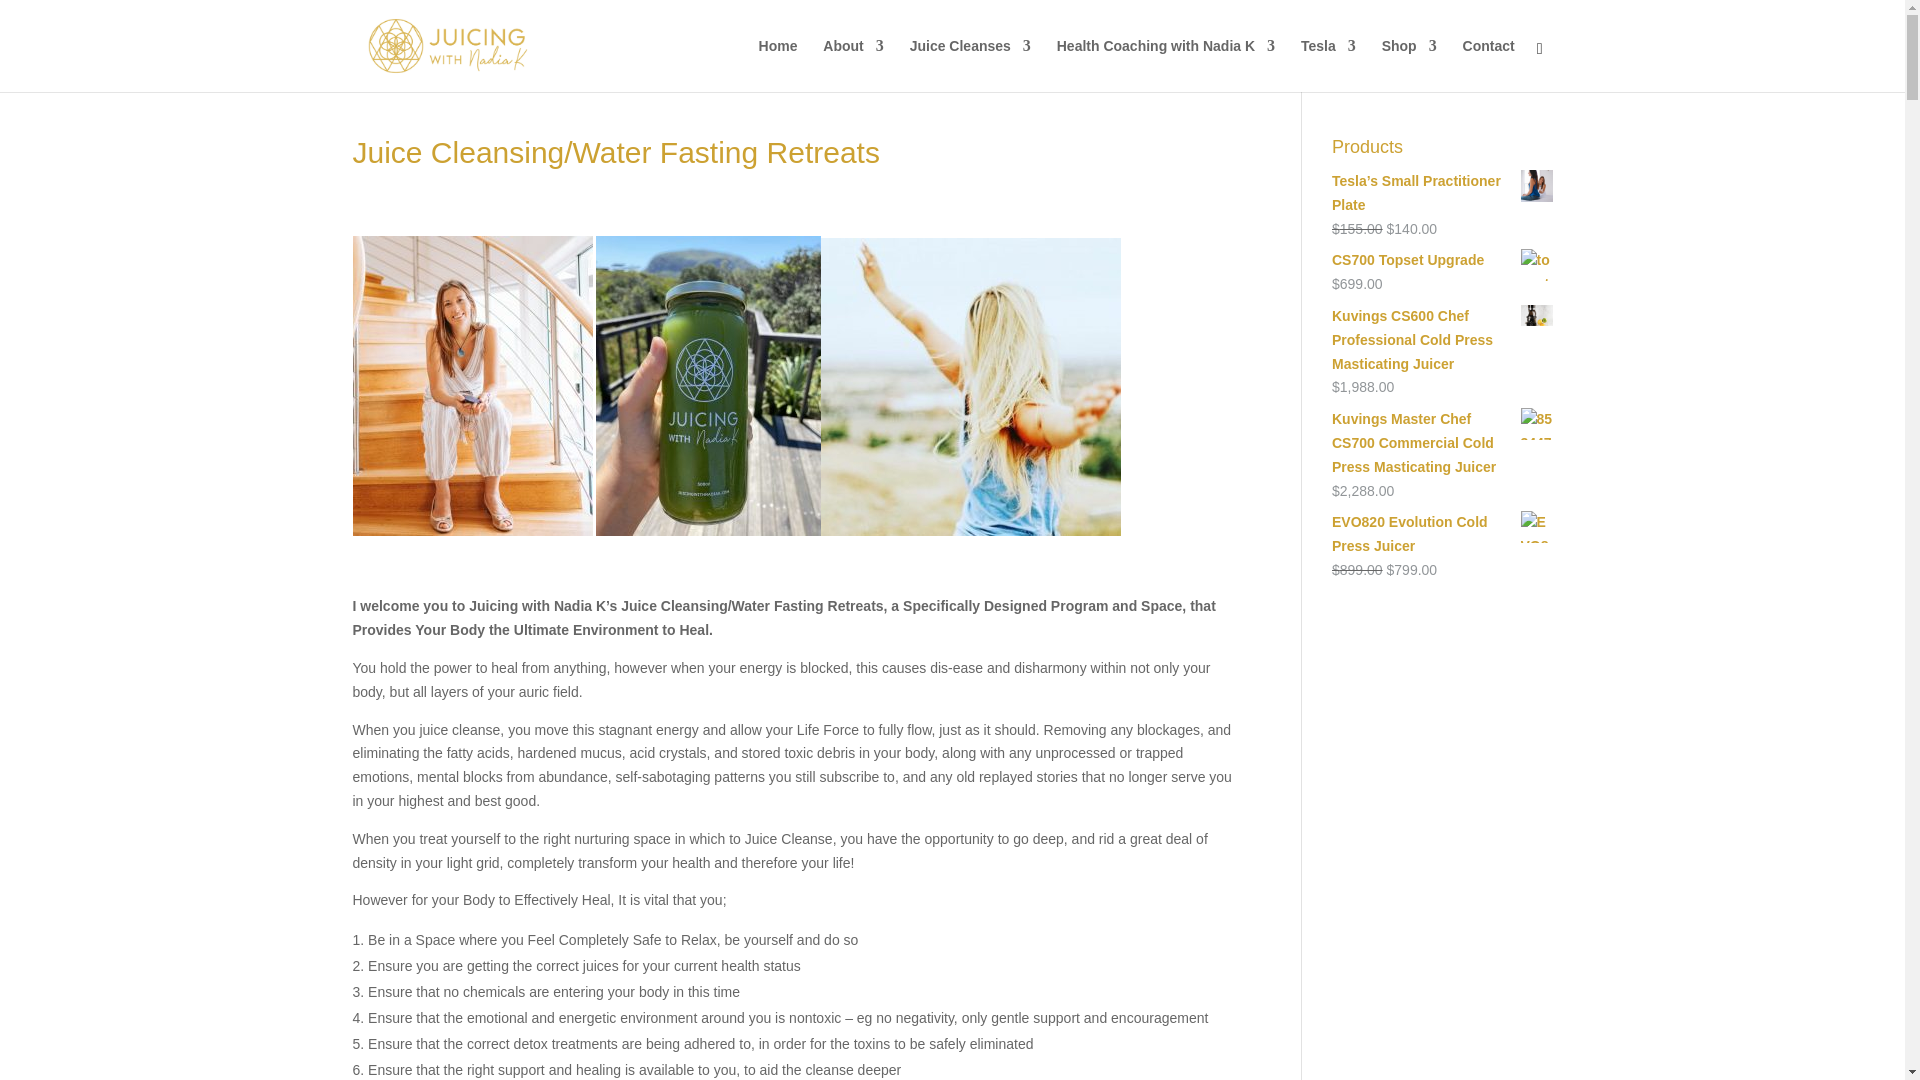 Image resolution: width=1920 pixels, height=1080 pixels. What do you see at coordinates (970, 64) in the screenshot?
I see `Juice Cleanses` at bounding box center [970, 64].